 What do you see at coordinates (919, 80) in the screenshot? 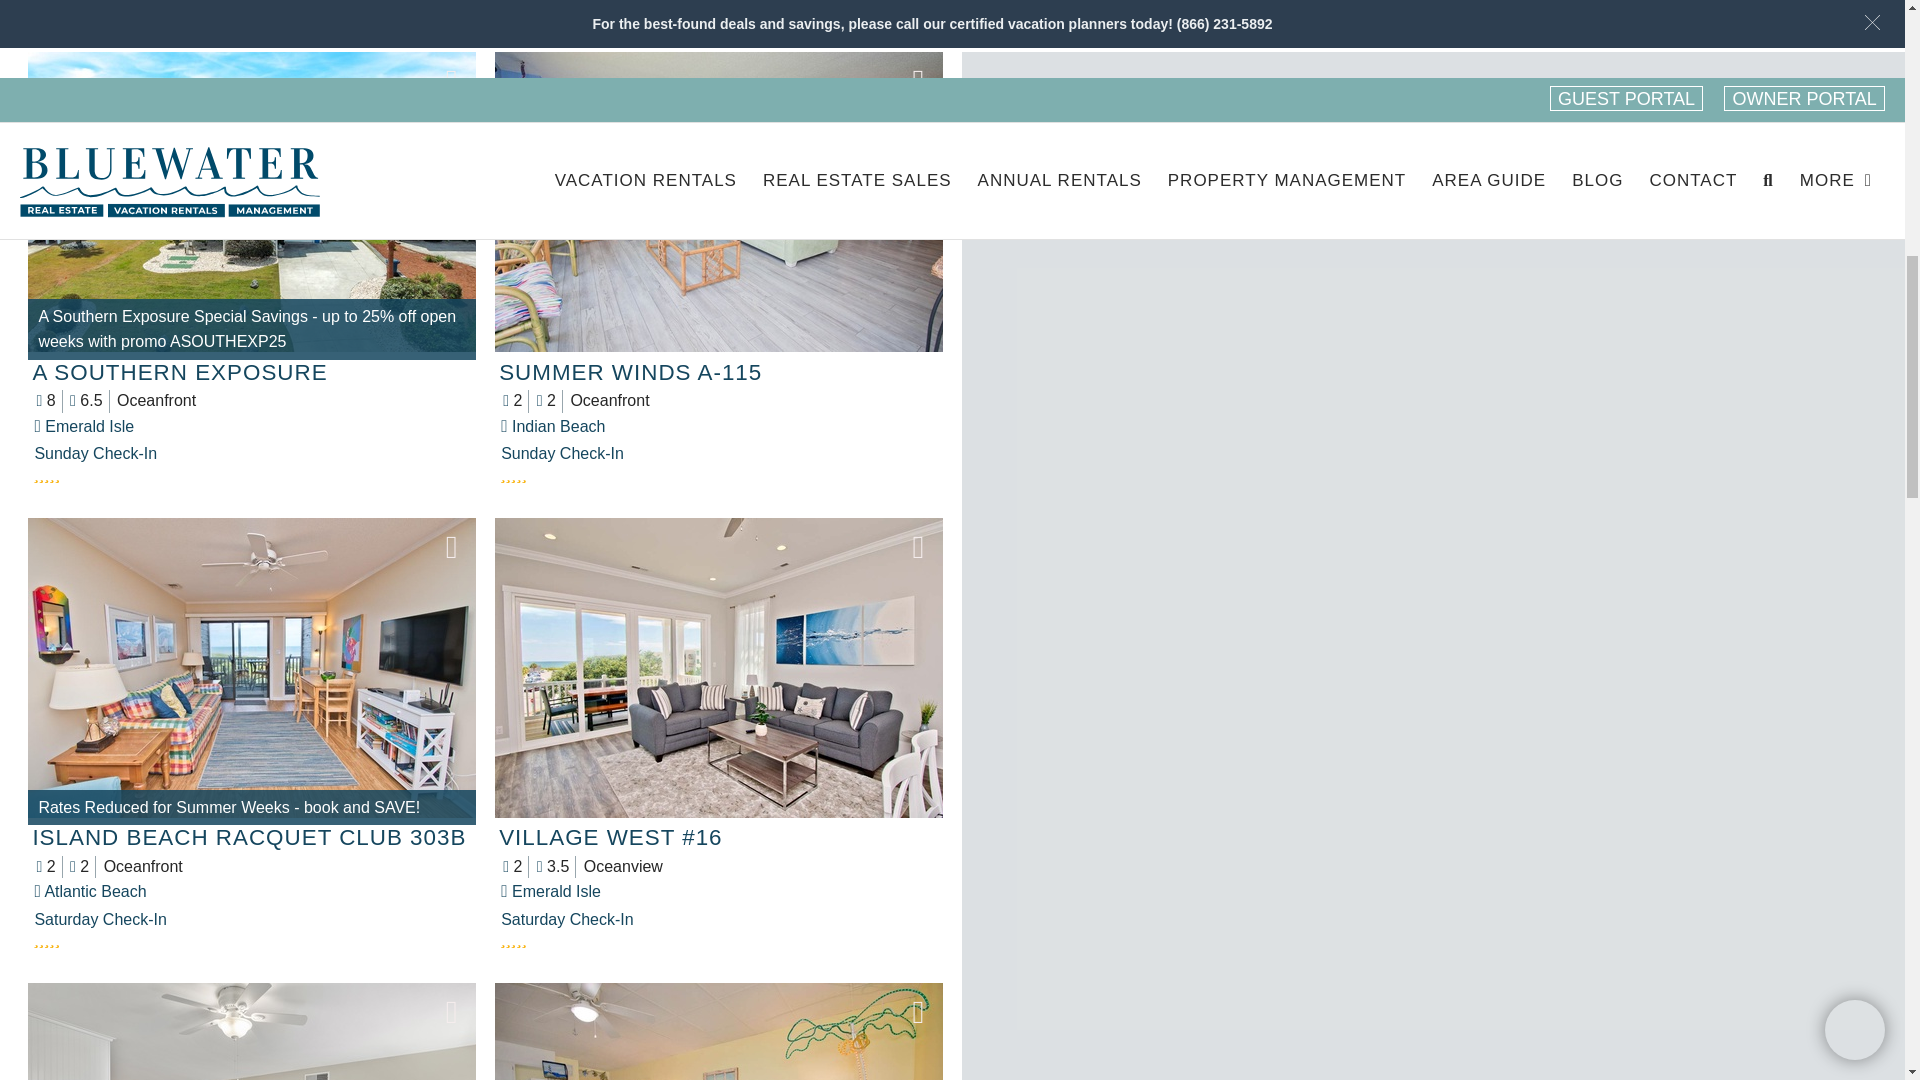
I see `Favorite` at bounding box center [919, 80].